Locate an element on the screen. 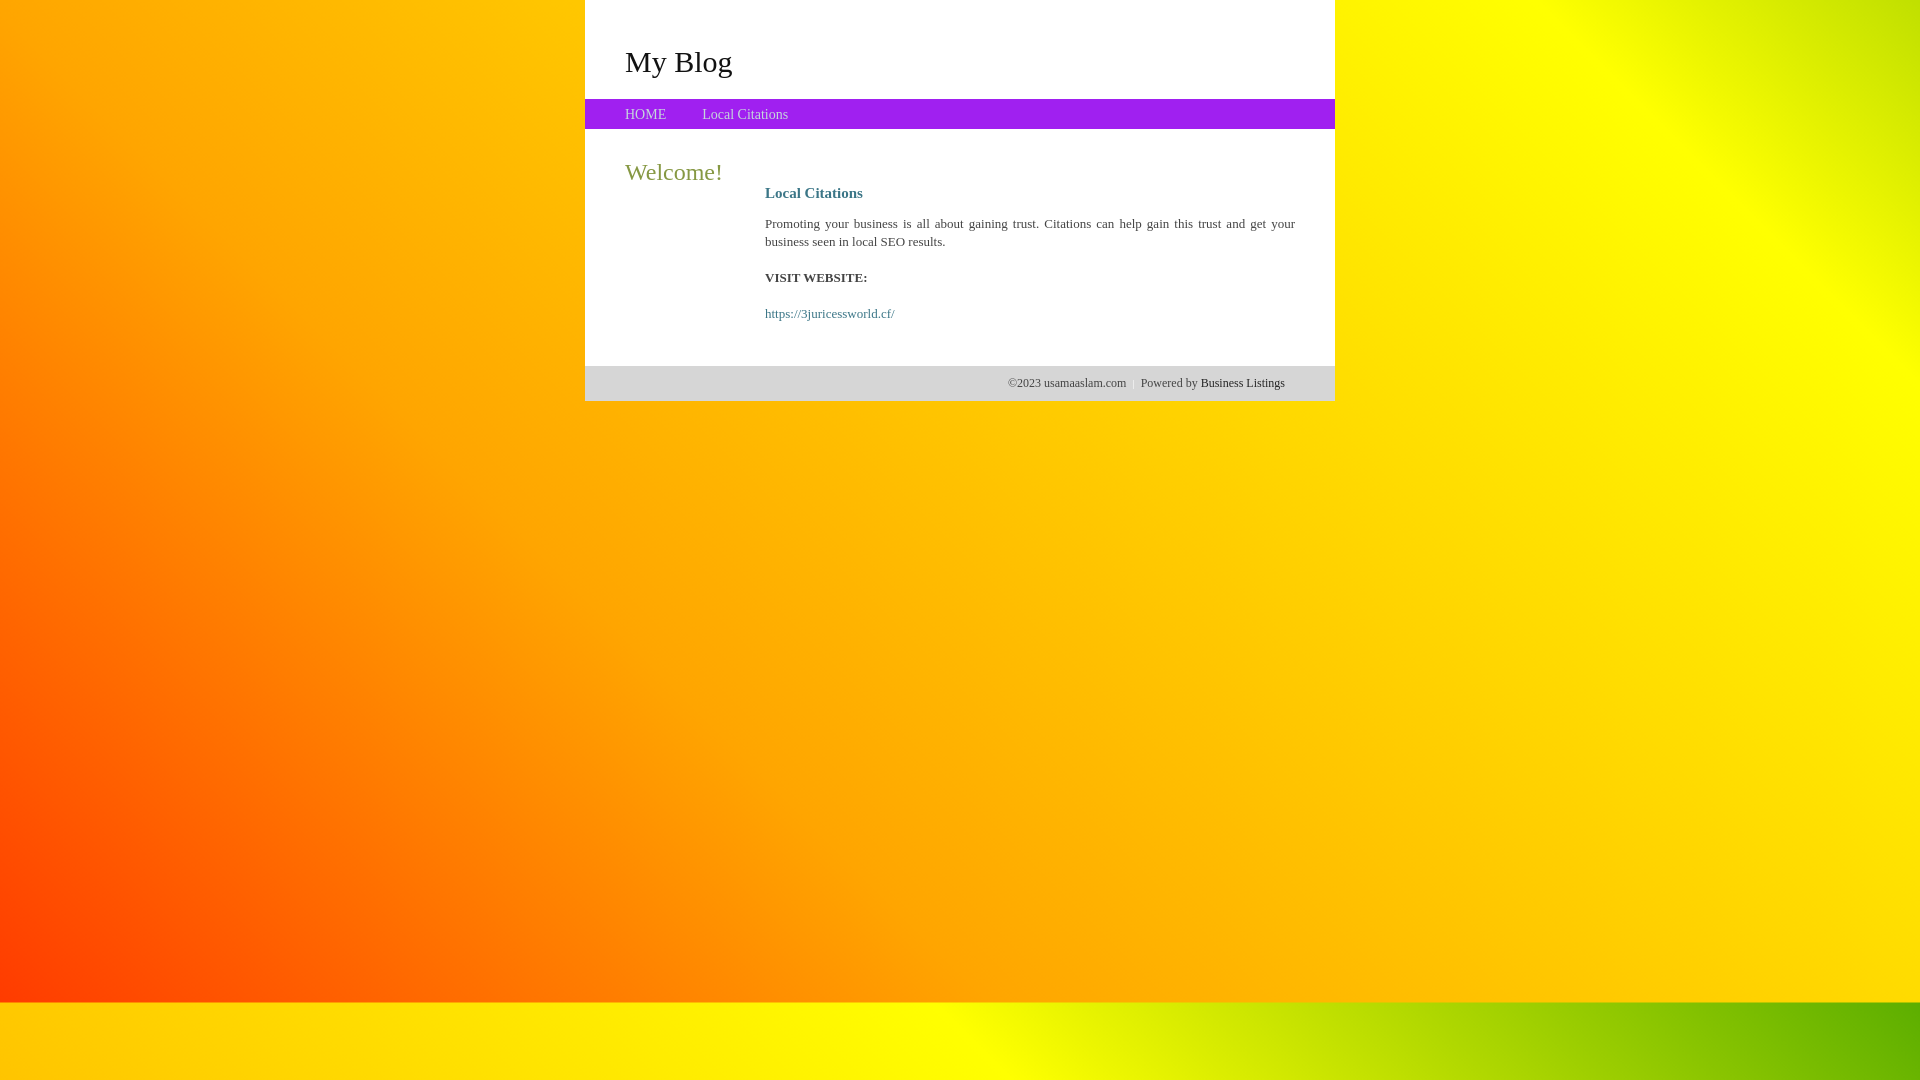 The height and width of the screenshot is (1080, 1920). https://3juricessworld.cf/ is located at coordinates (830, 314).